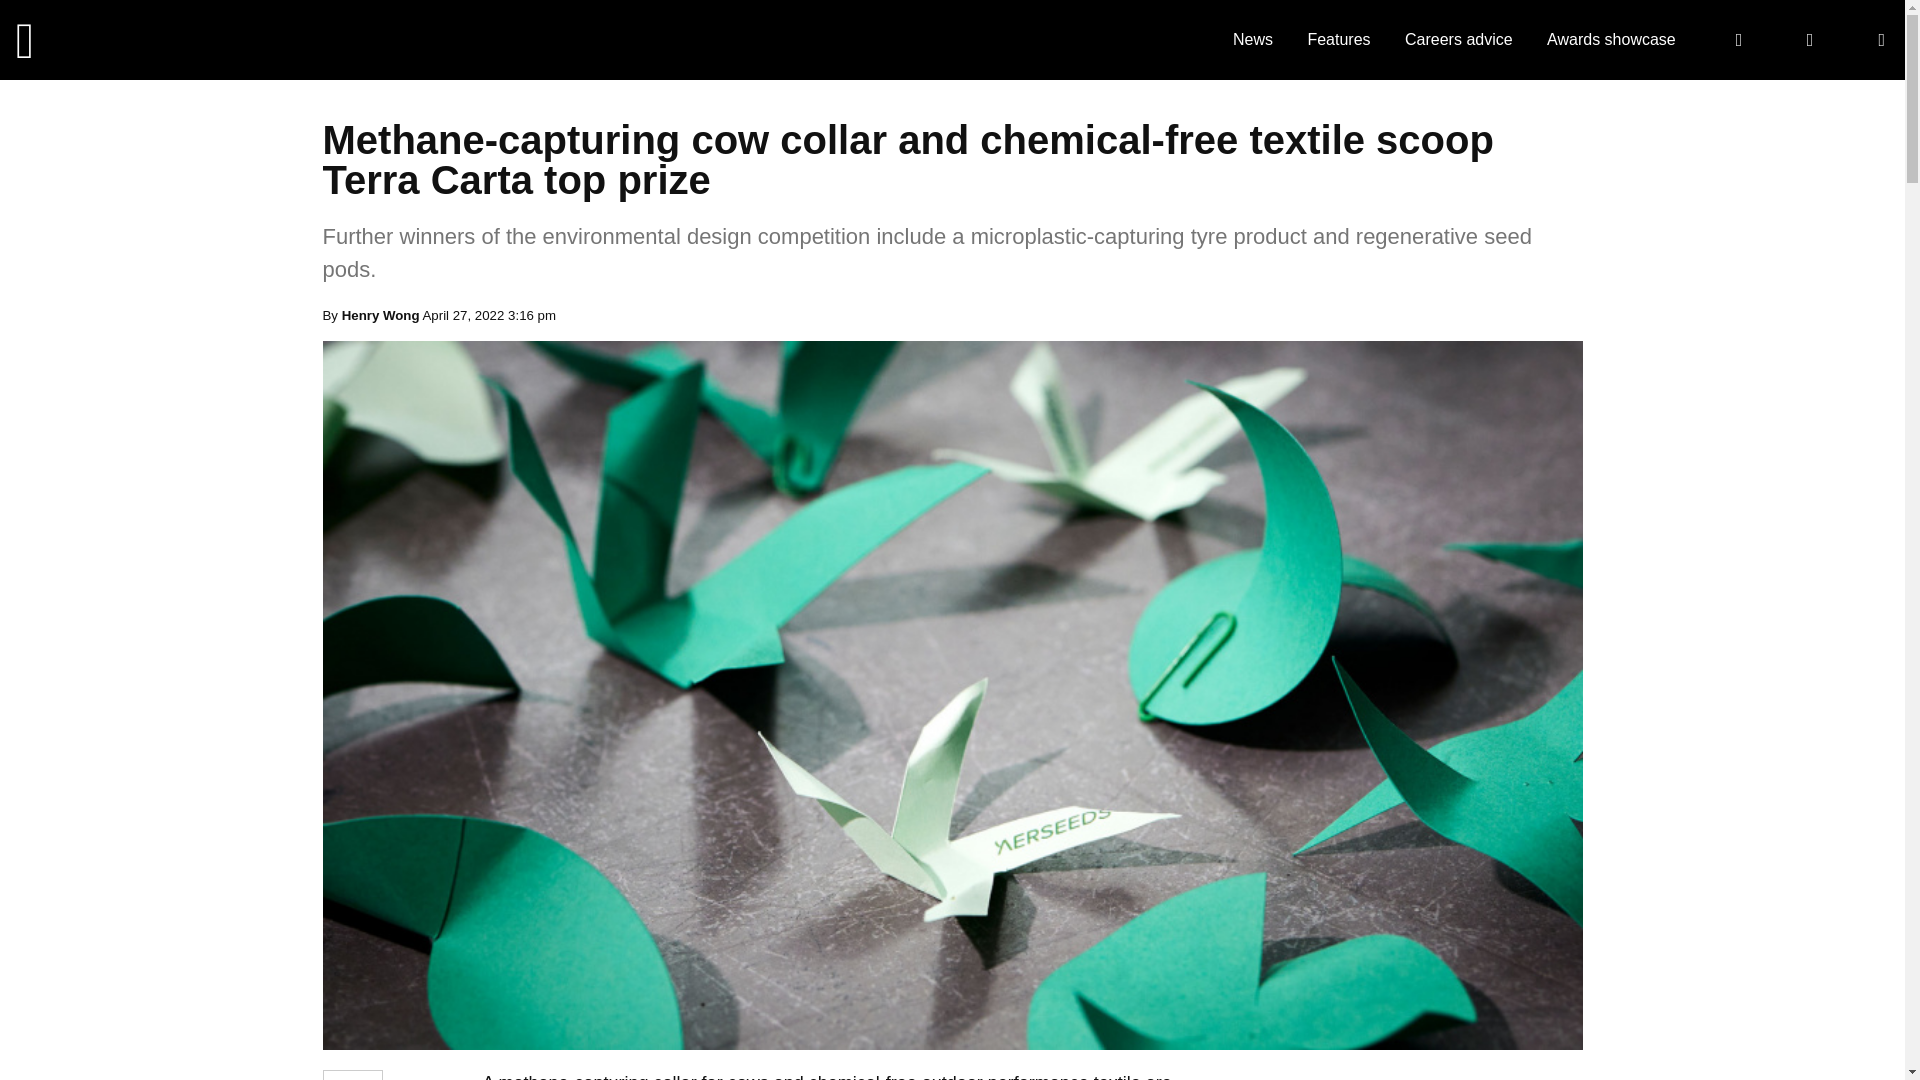  What do you see at coordinates (1612, 39) in the screenshot?
I see `Awards showcase` at bounding box center [1612, 39].